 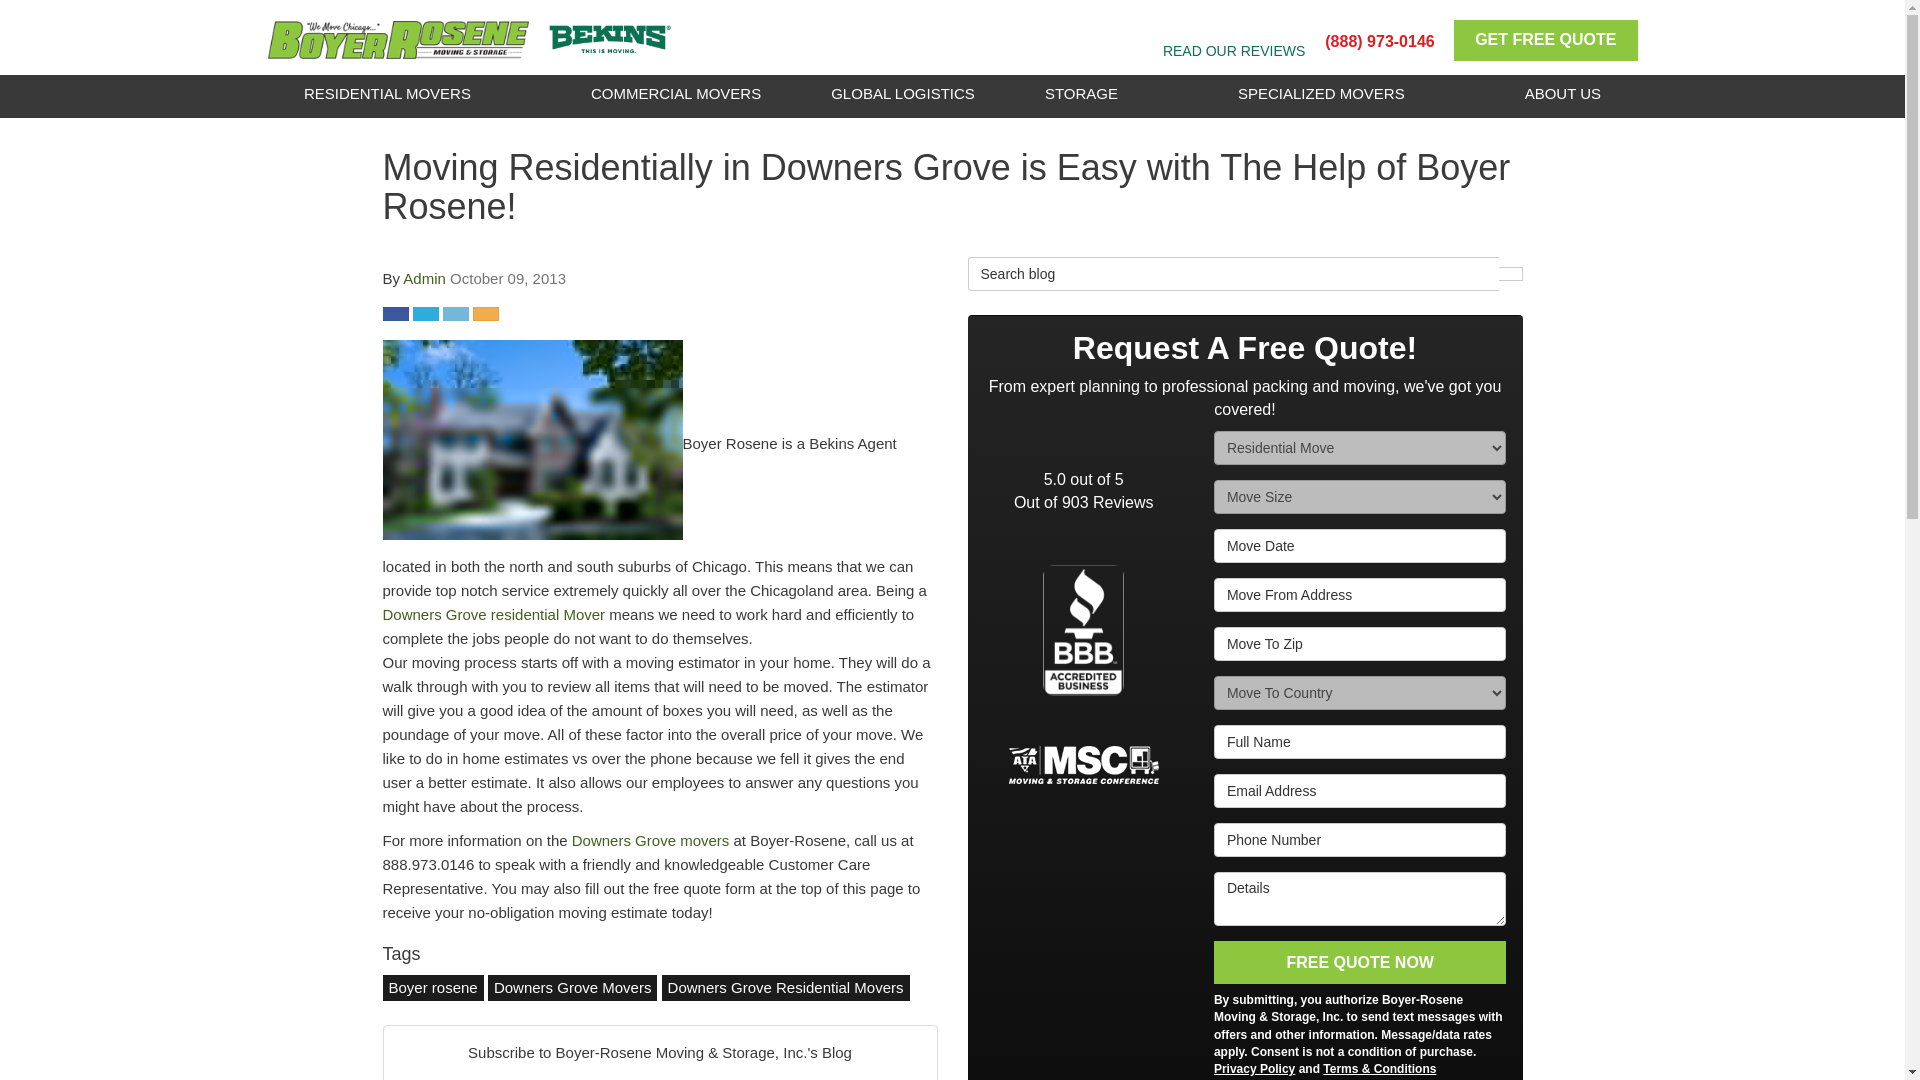 What do you see at coordinates (1322, 93) in the screenshot?
I see `SPECIALIZED MOVERS` at bounding box center [1322, 93].